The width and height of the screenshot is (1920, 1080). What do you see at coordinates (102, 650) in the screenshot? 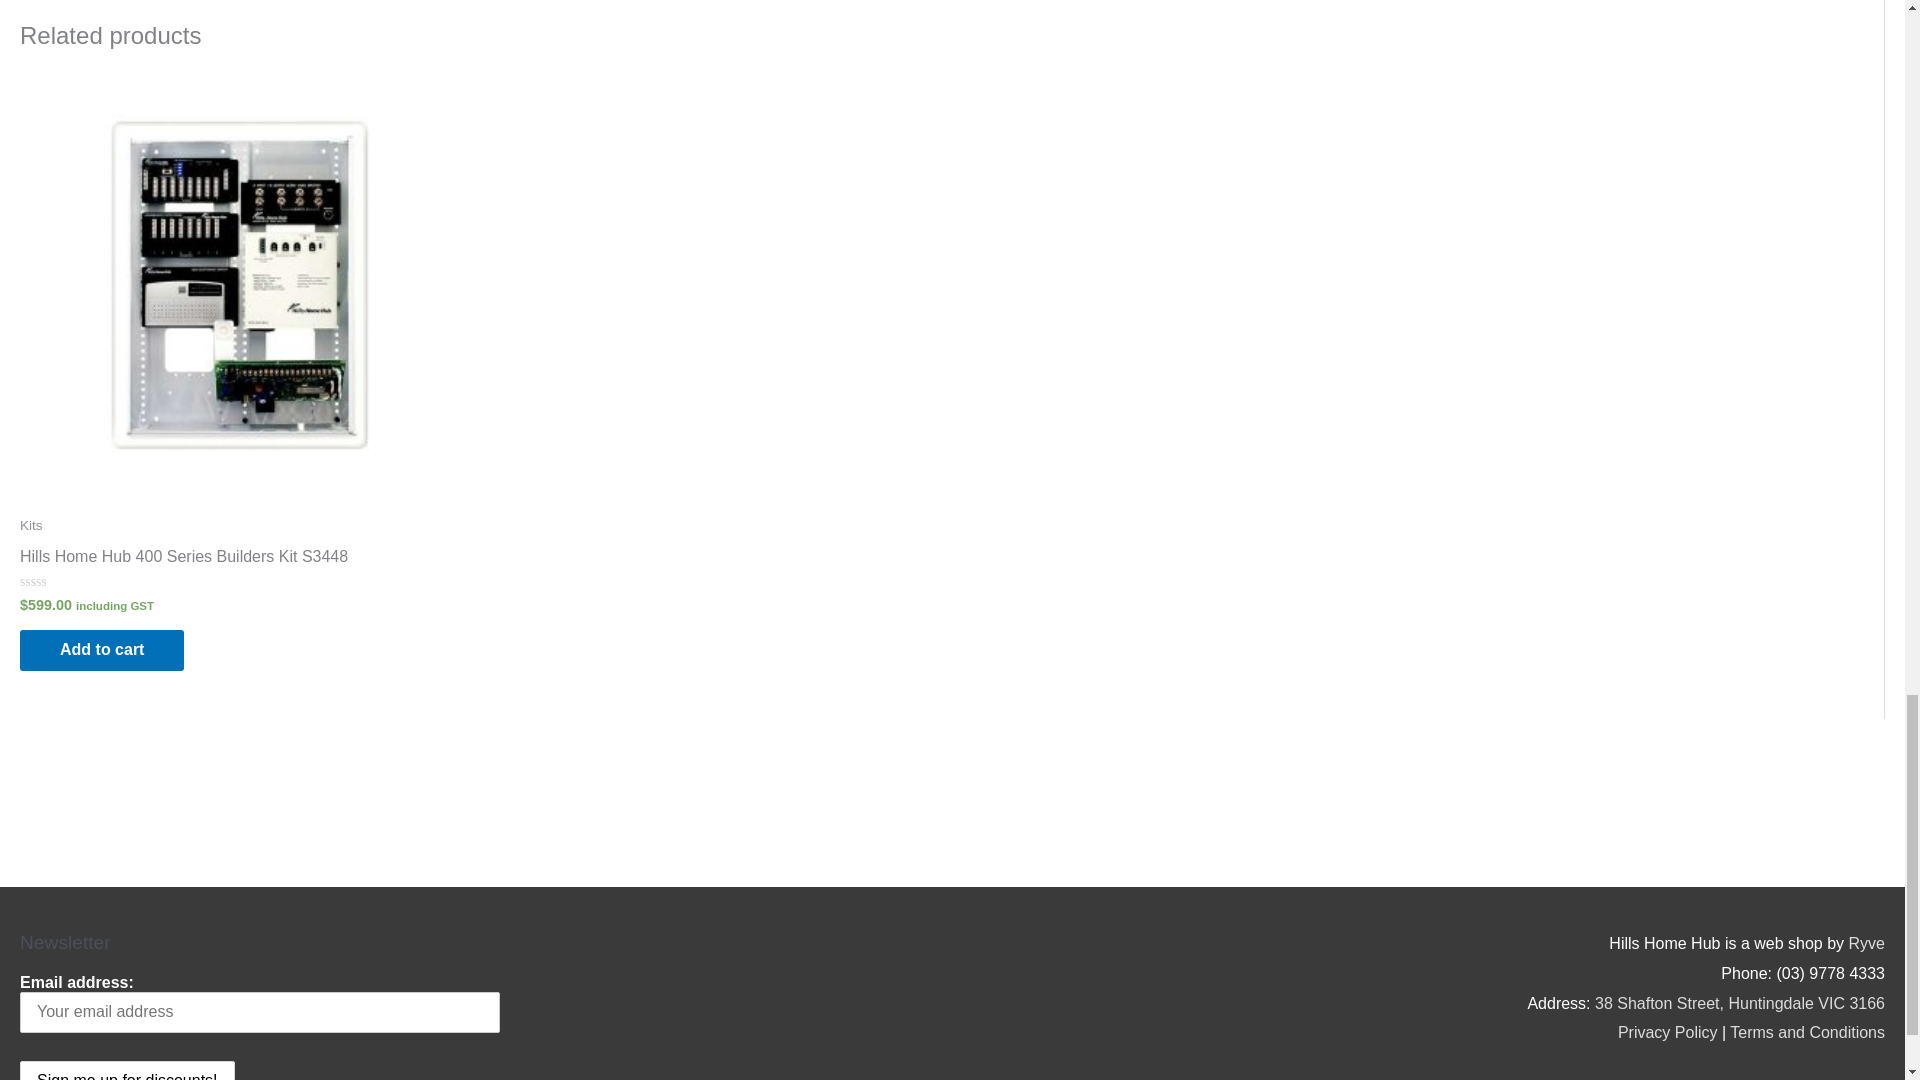
I see `Add to cart` at bounding box center [102, 650].